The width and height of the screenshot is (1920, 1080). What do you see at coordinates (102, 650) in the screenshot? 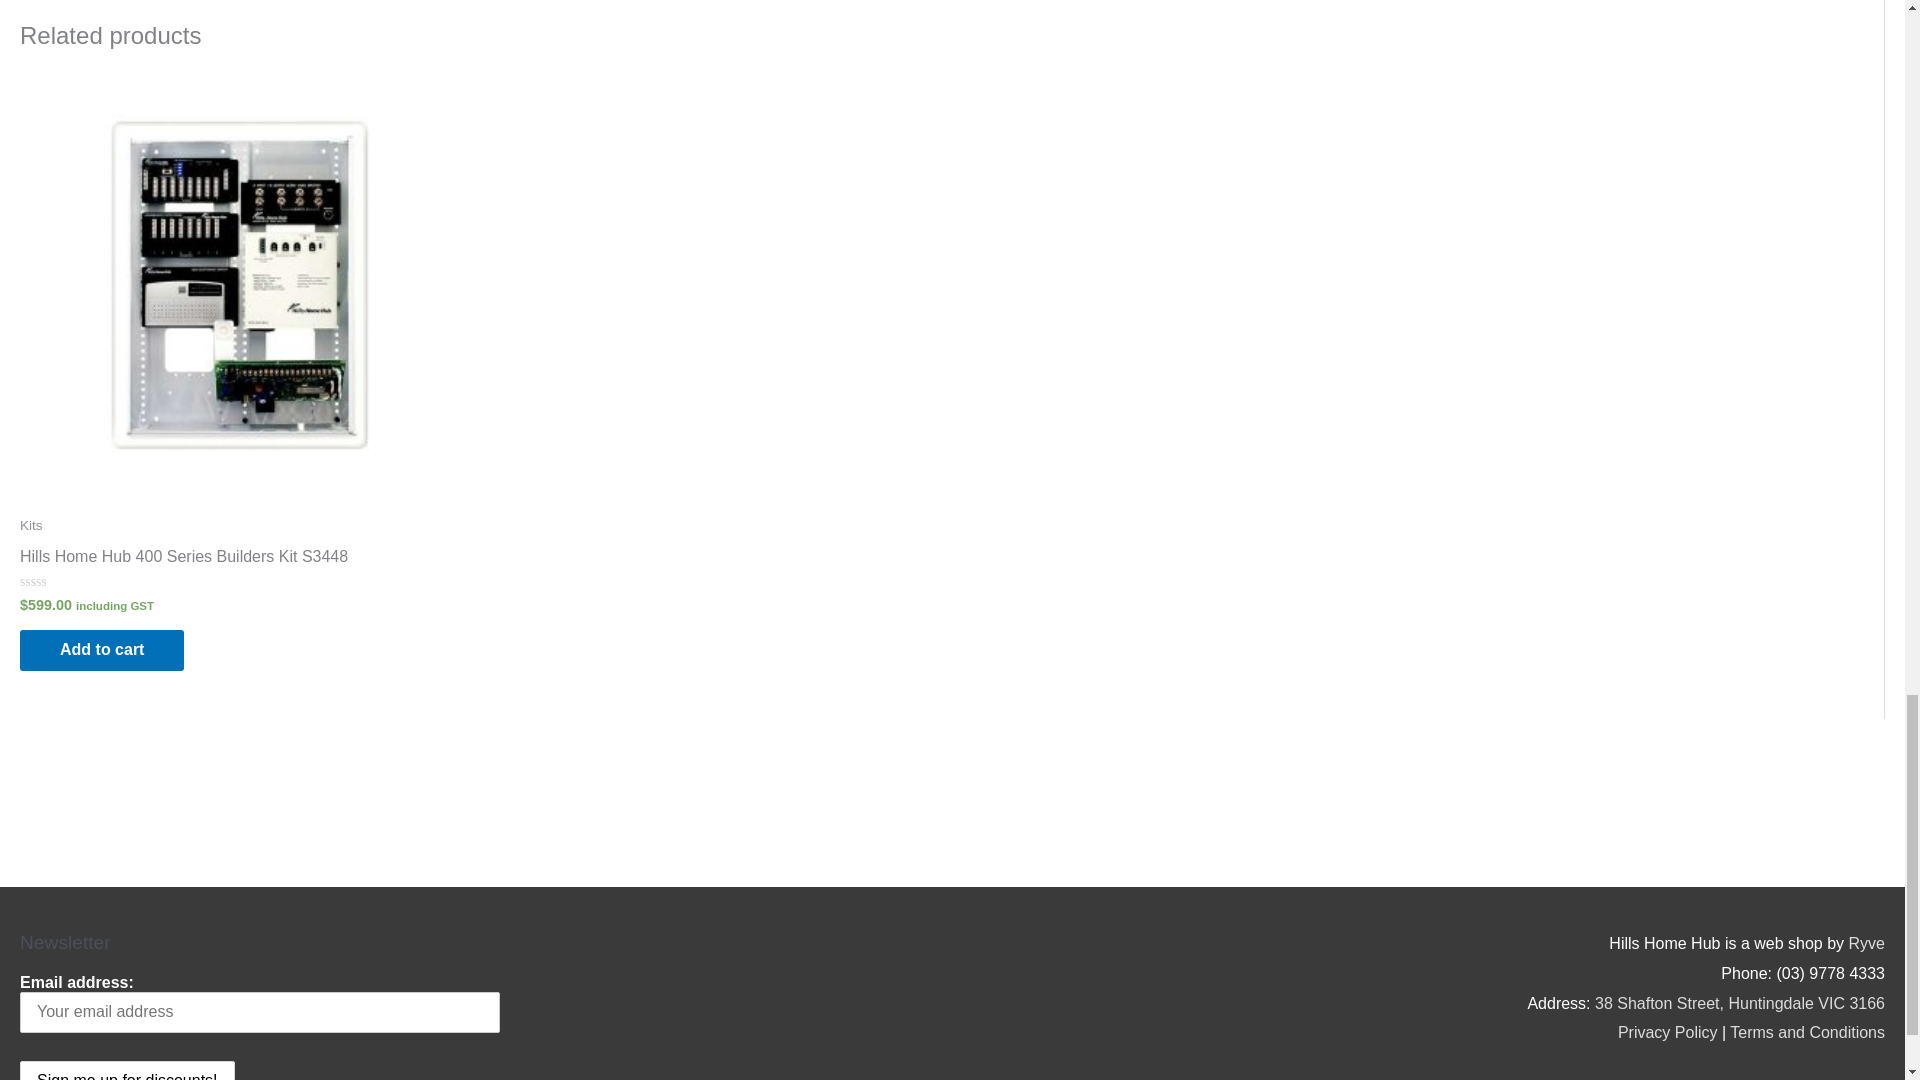
I see `Add to cart` at bounding box center [102, 650].